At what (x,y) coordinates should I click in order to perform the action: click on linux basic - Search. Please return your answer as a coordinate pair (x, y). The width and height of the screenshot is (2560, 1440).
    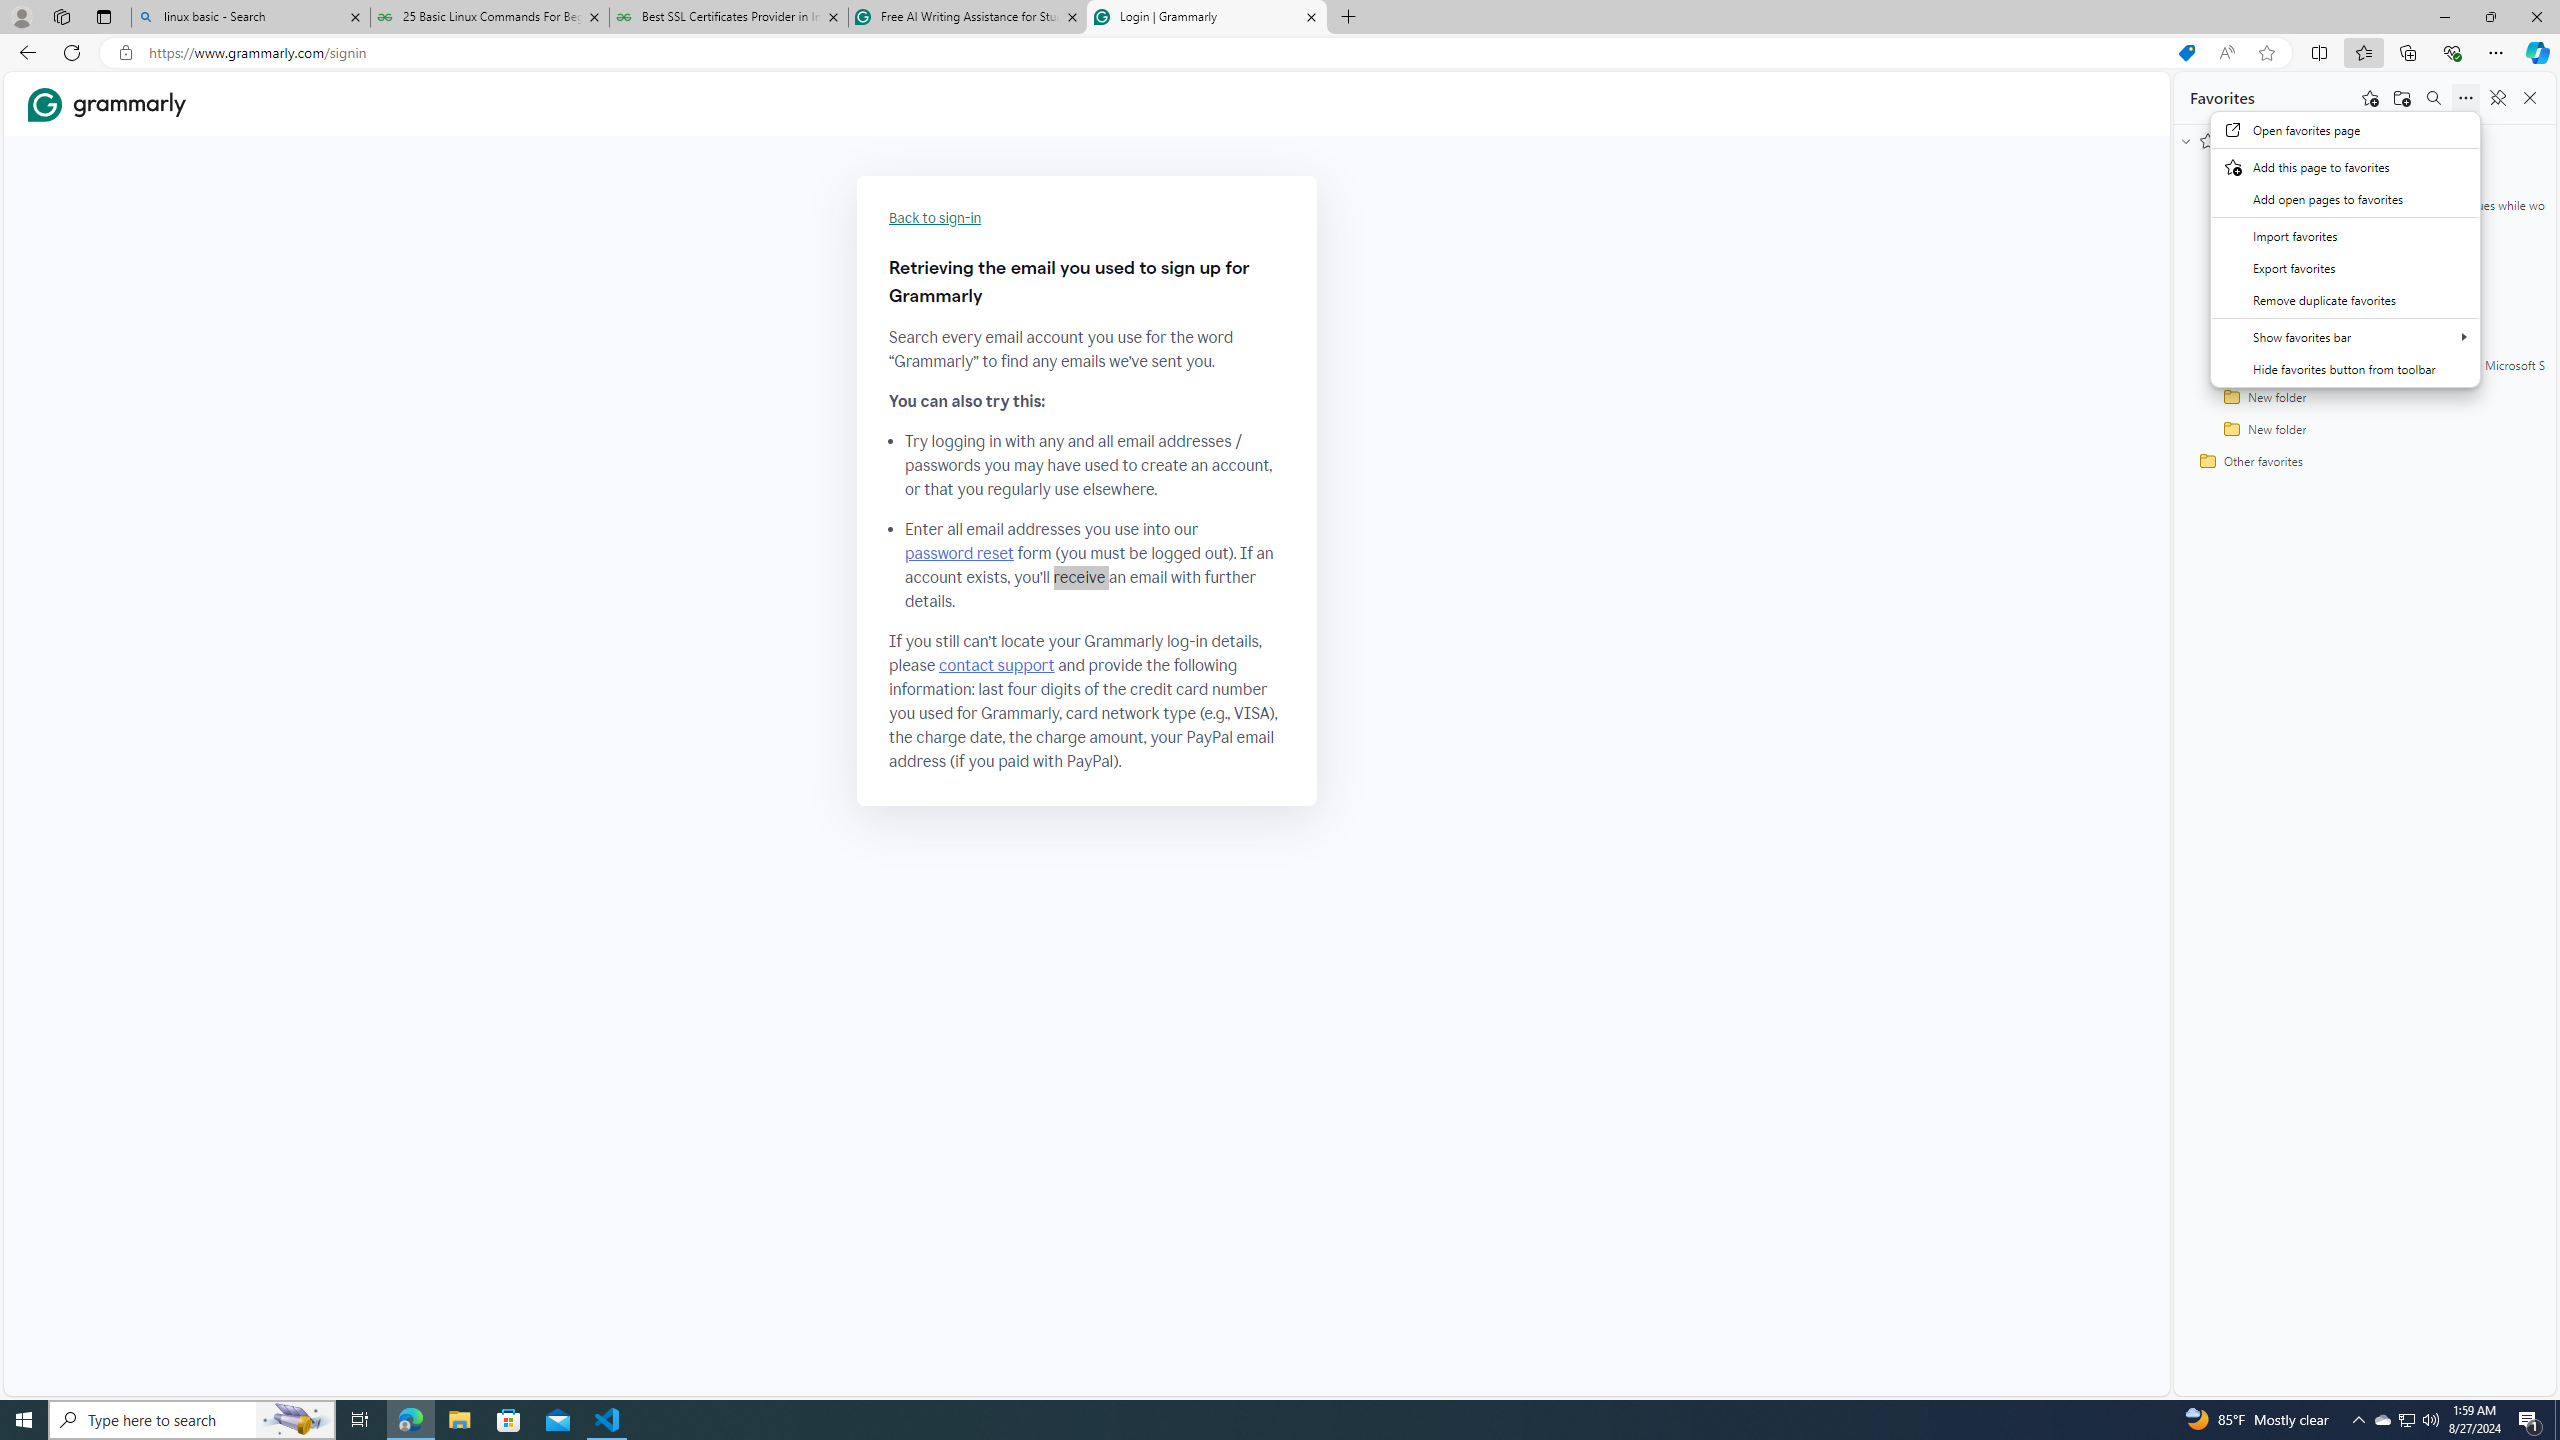
    Looking at the image, I should click on (250, 17).